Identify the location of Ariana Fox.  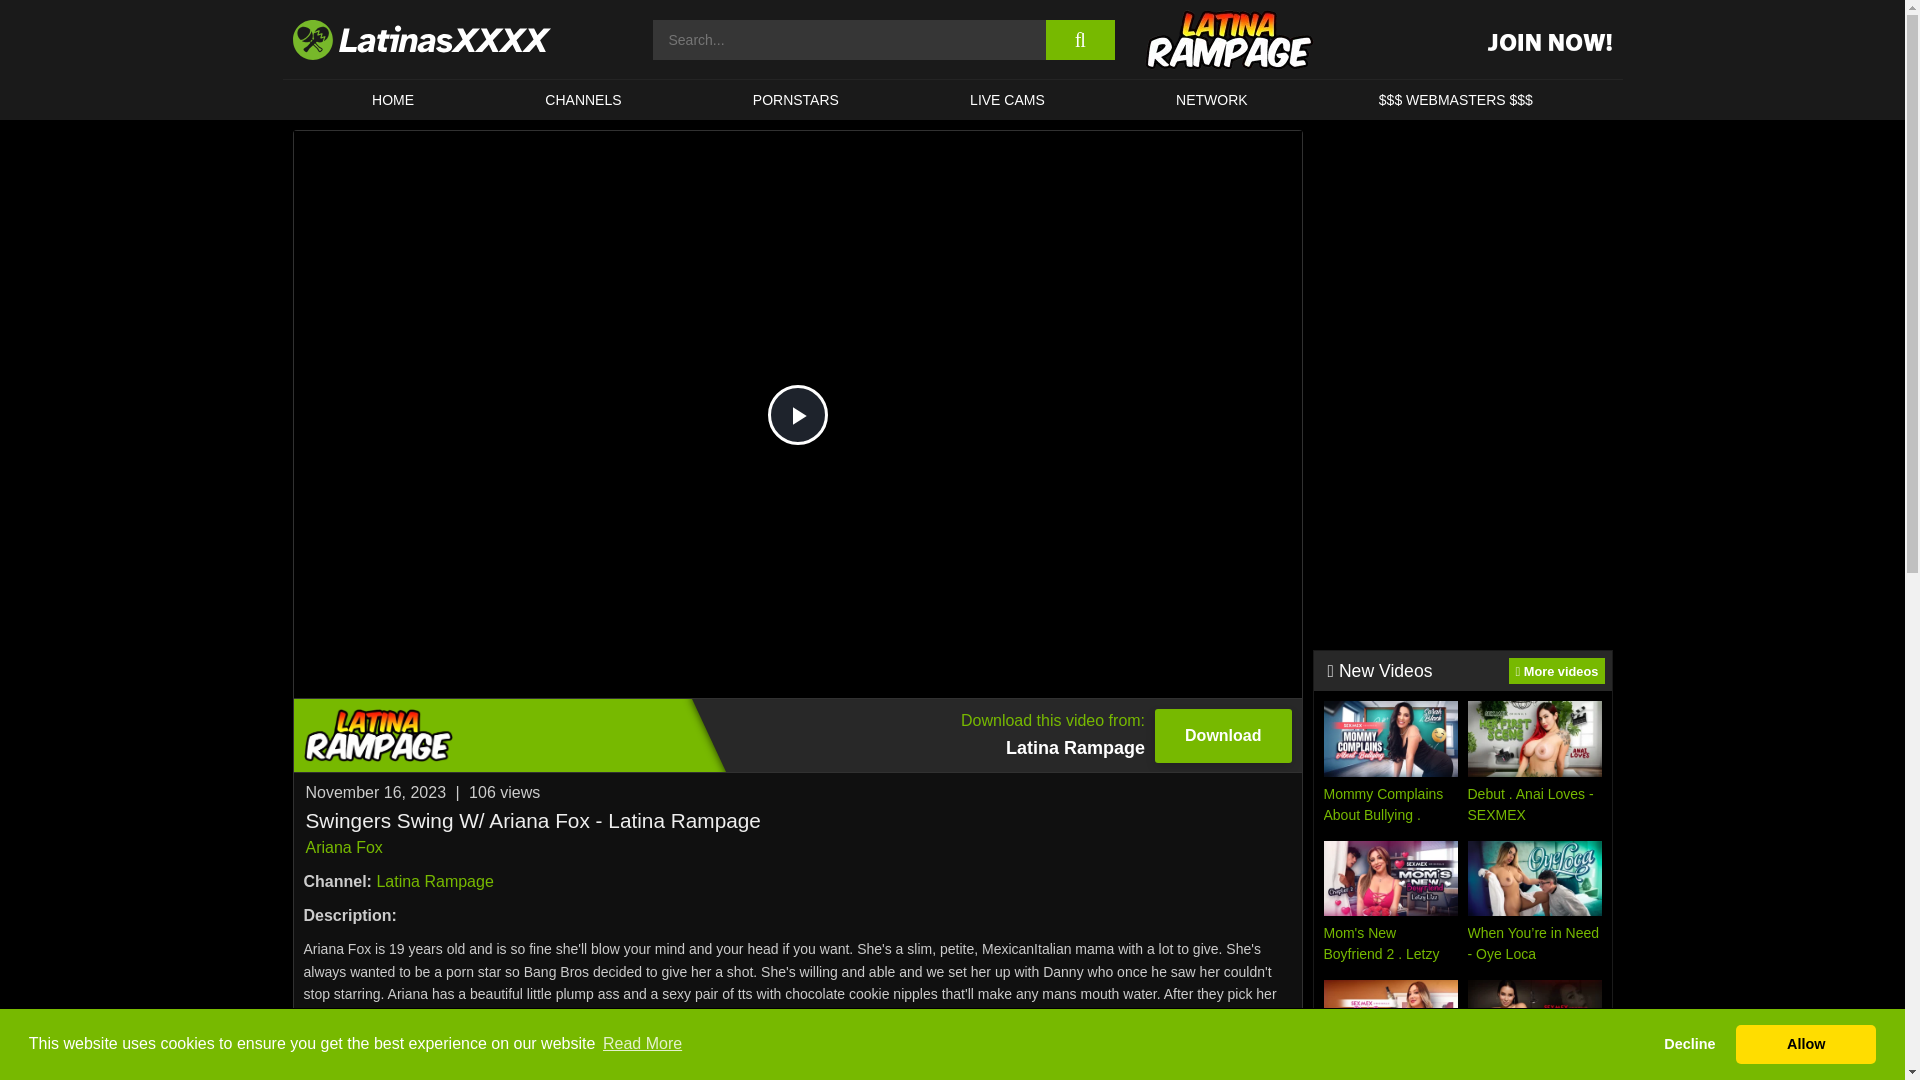
(797, 735).